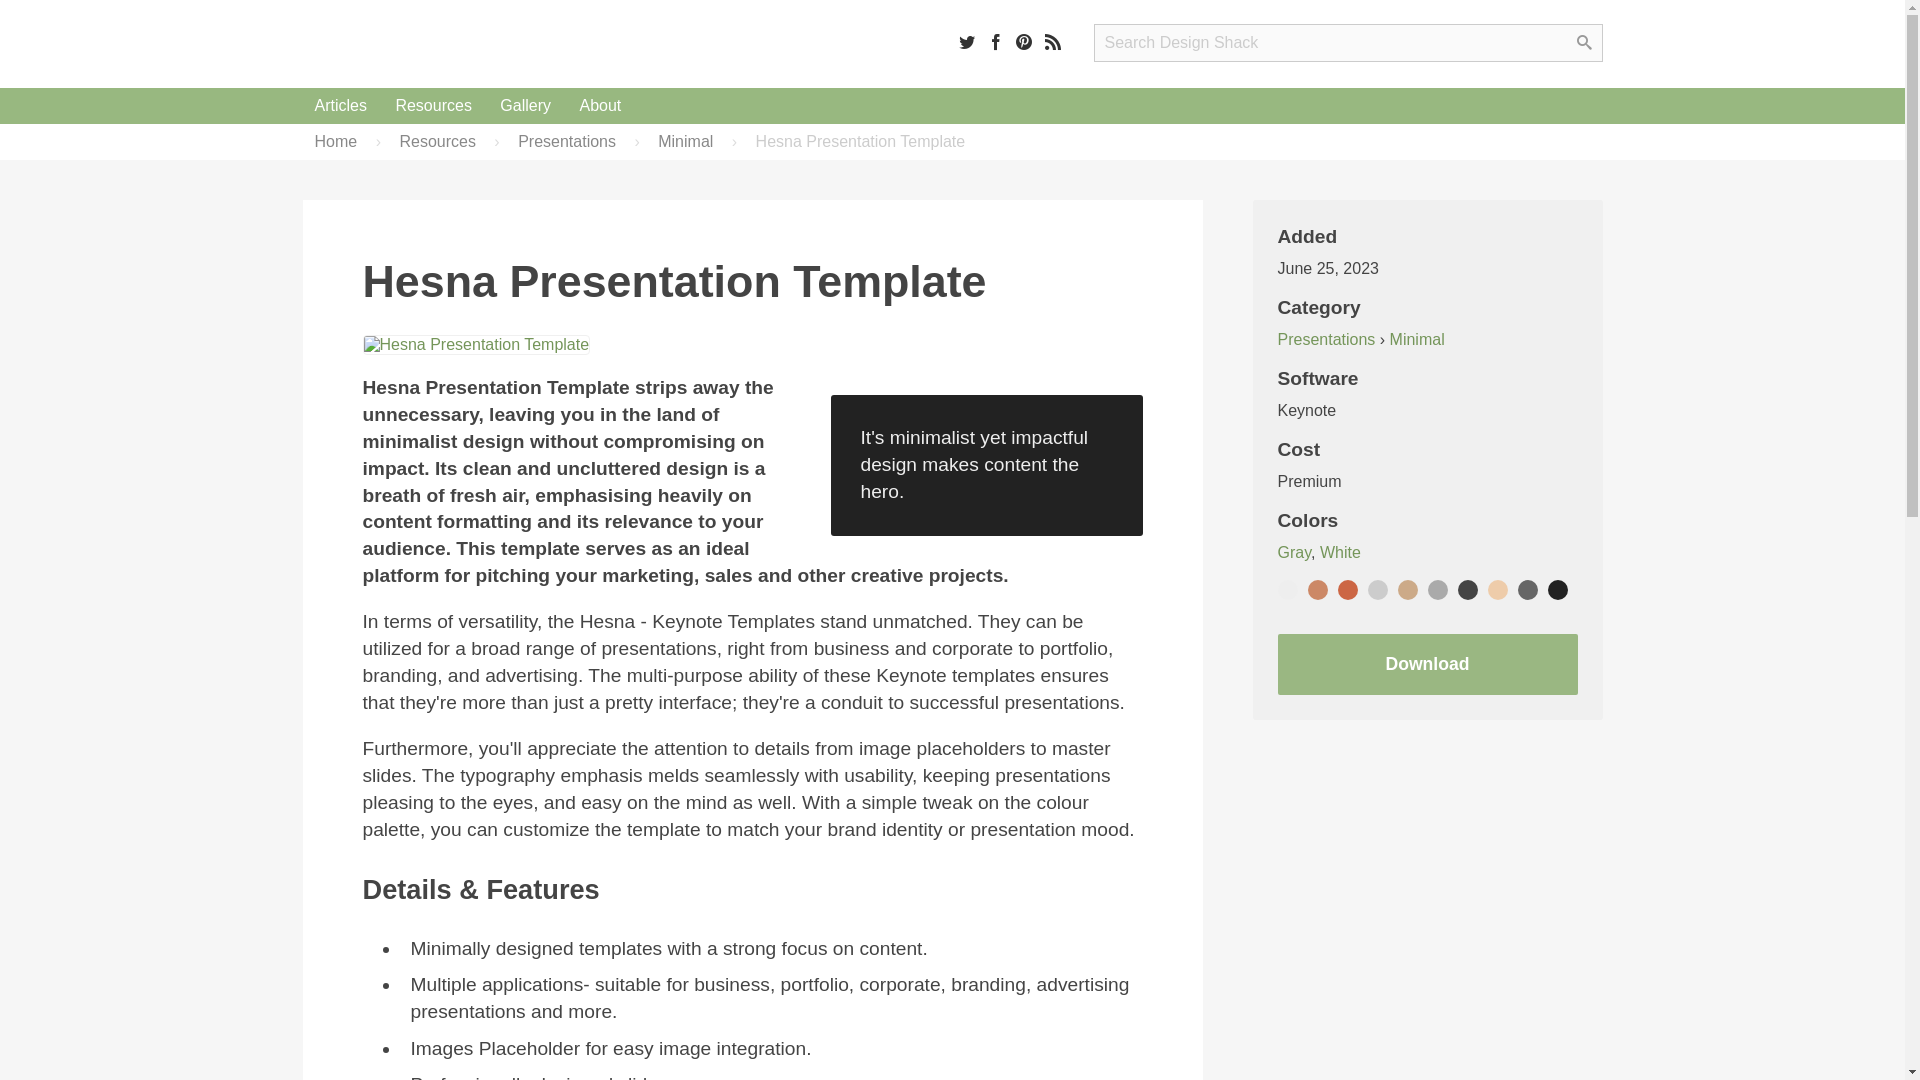  What do you see at coordinates (1052, 41) in the screenshot?
I see `RSS Feed` at bounding box center [1052, 41].